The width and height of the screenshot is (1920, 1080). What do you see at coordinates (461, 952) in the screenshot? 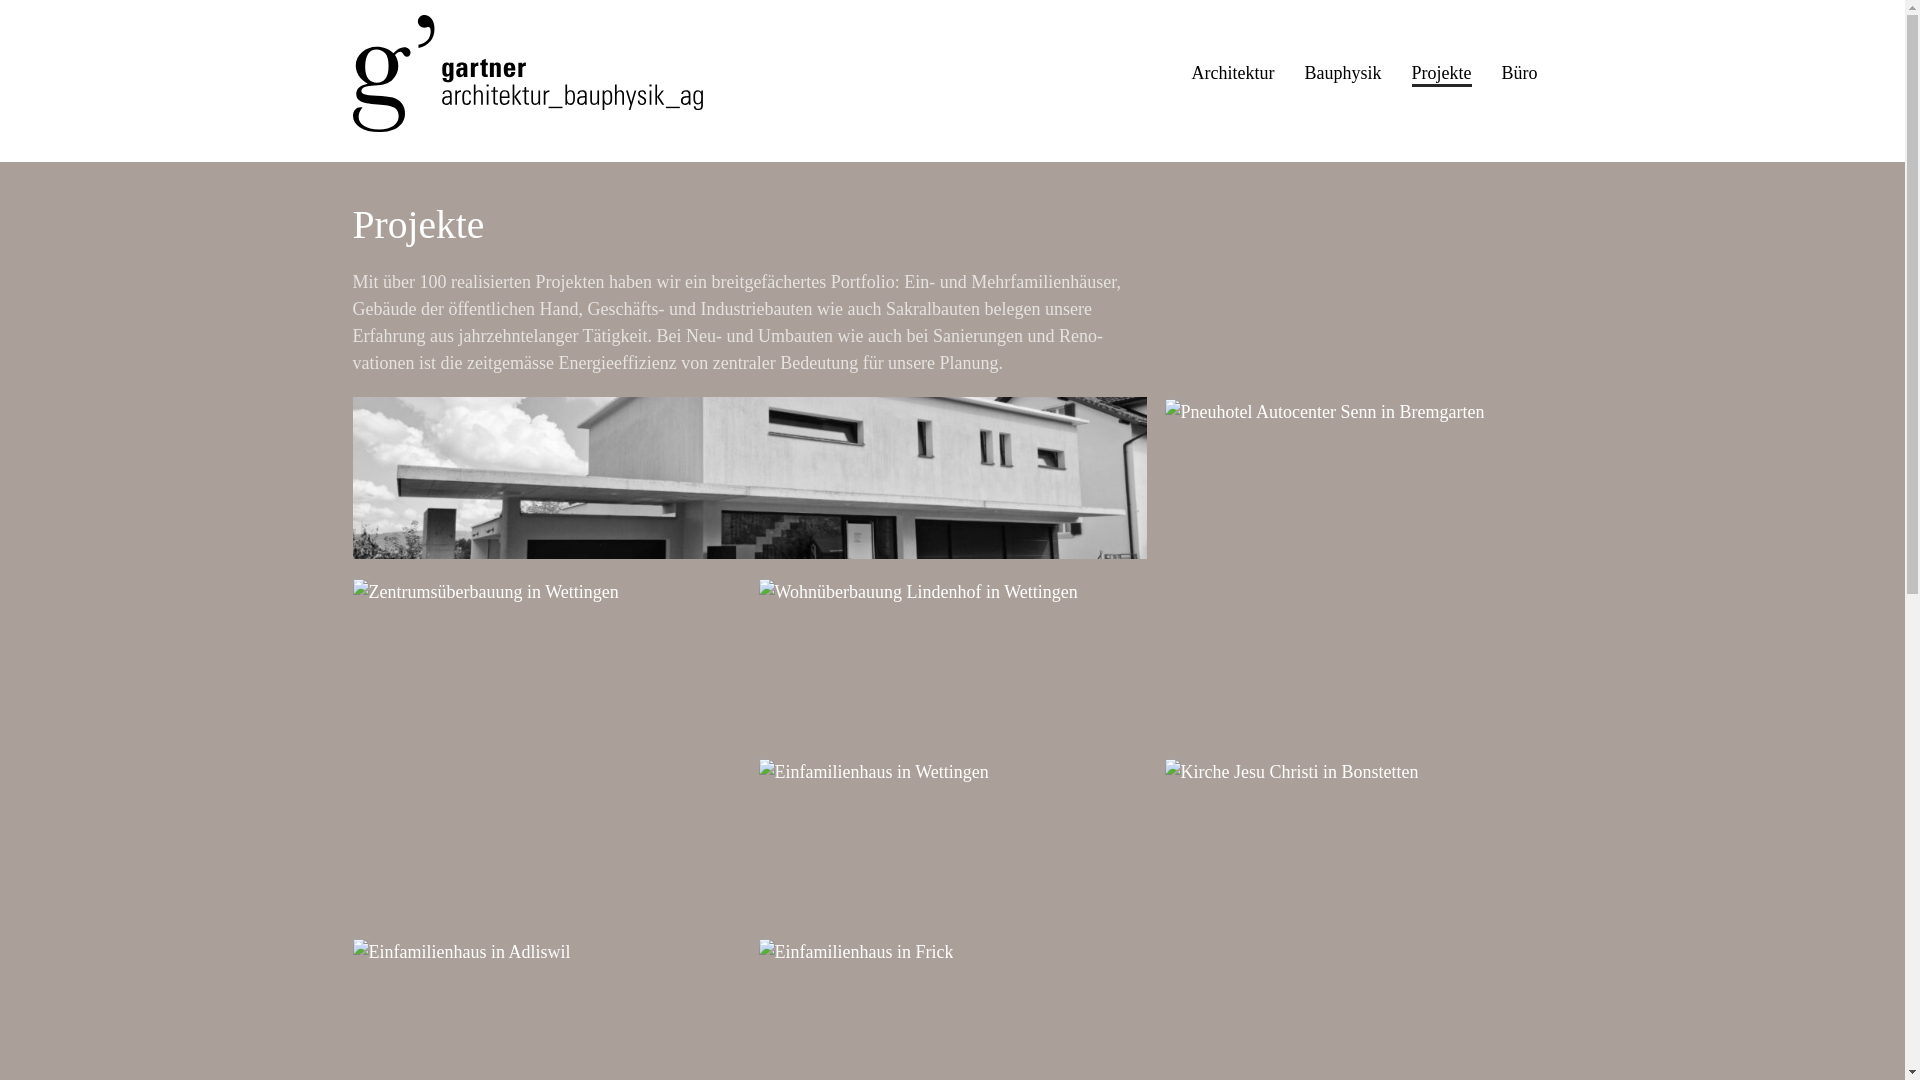
I see `Einfamilienhaus in Adliswil` at bounding box center [461, 952].